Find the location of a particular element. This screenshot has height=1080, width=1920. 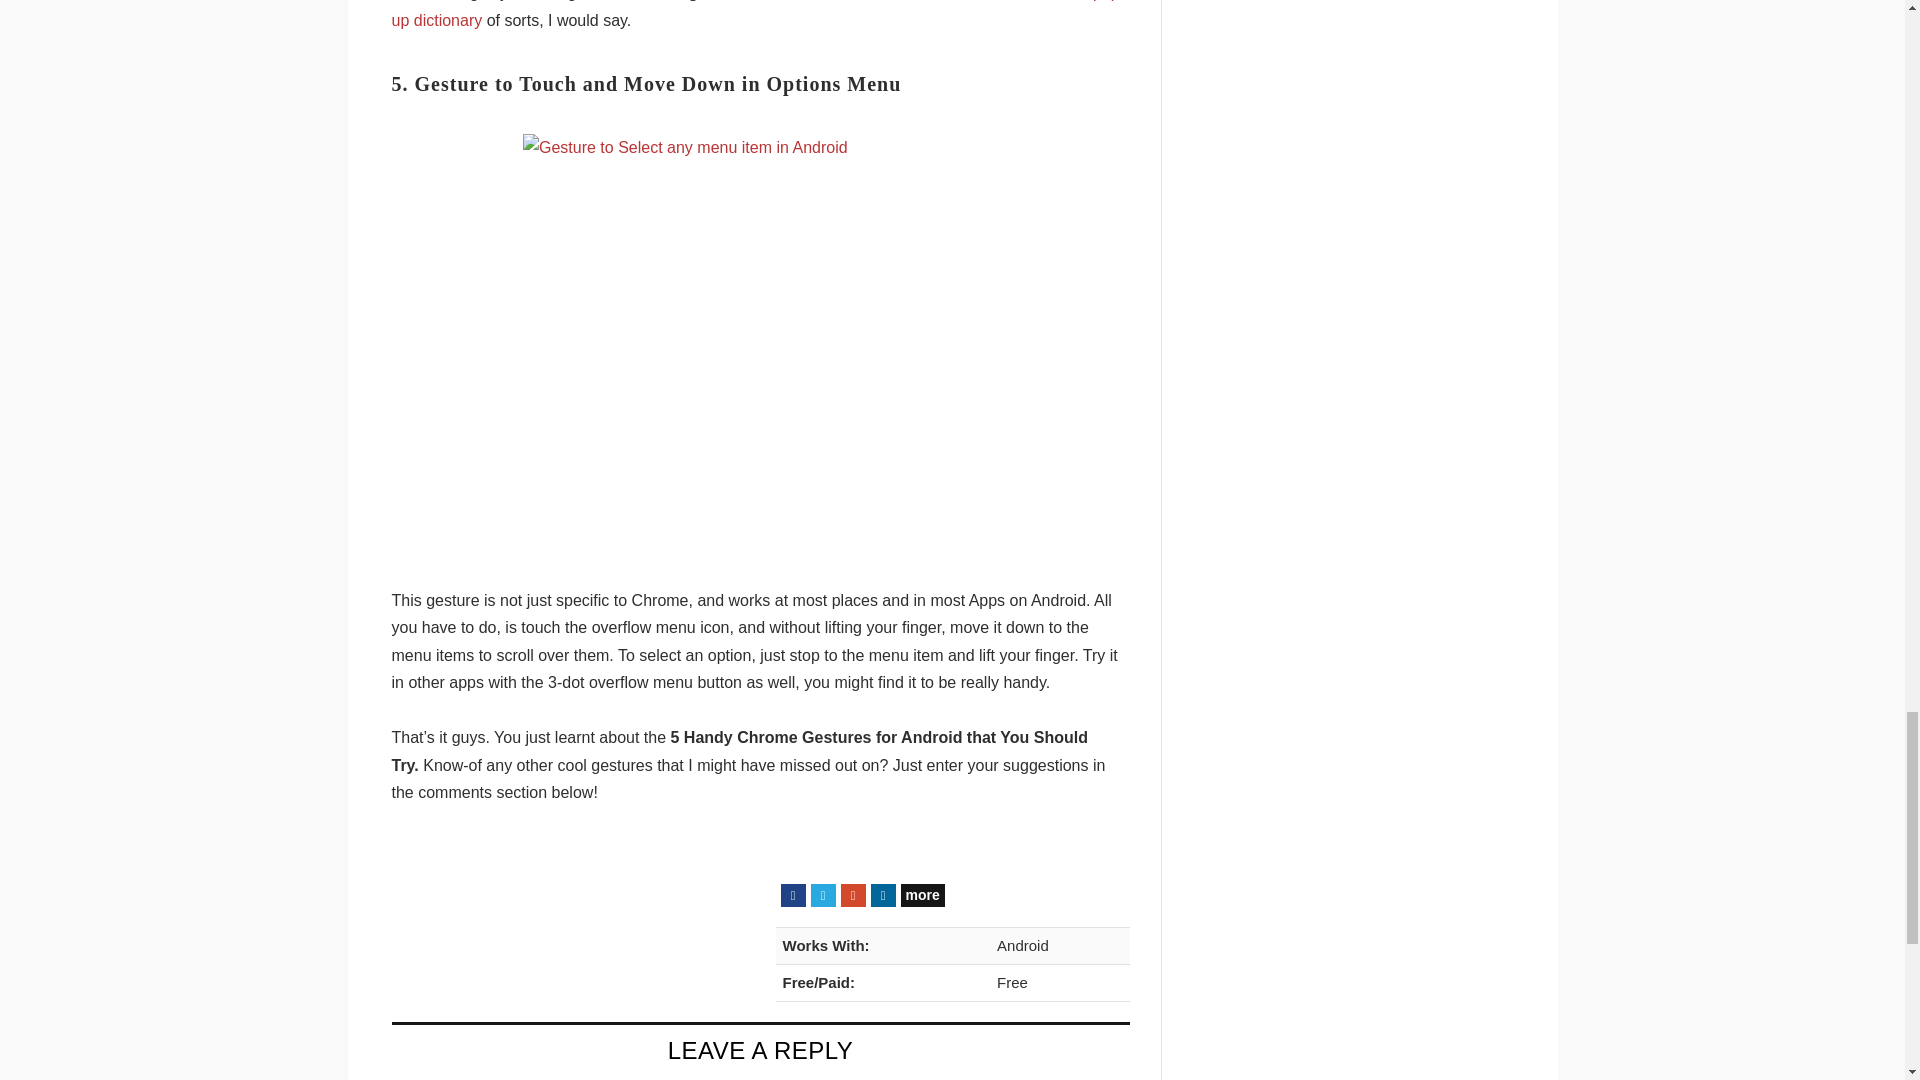

Tweet It is located at coordinates (822, 896).